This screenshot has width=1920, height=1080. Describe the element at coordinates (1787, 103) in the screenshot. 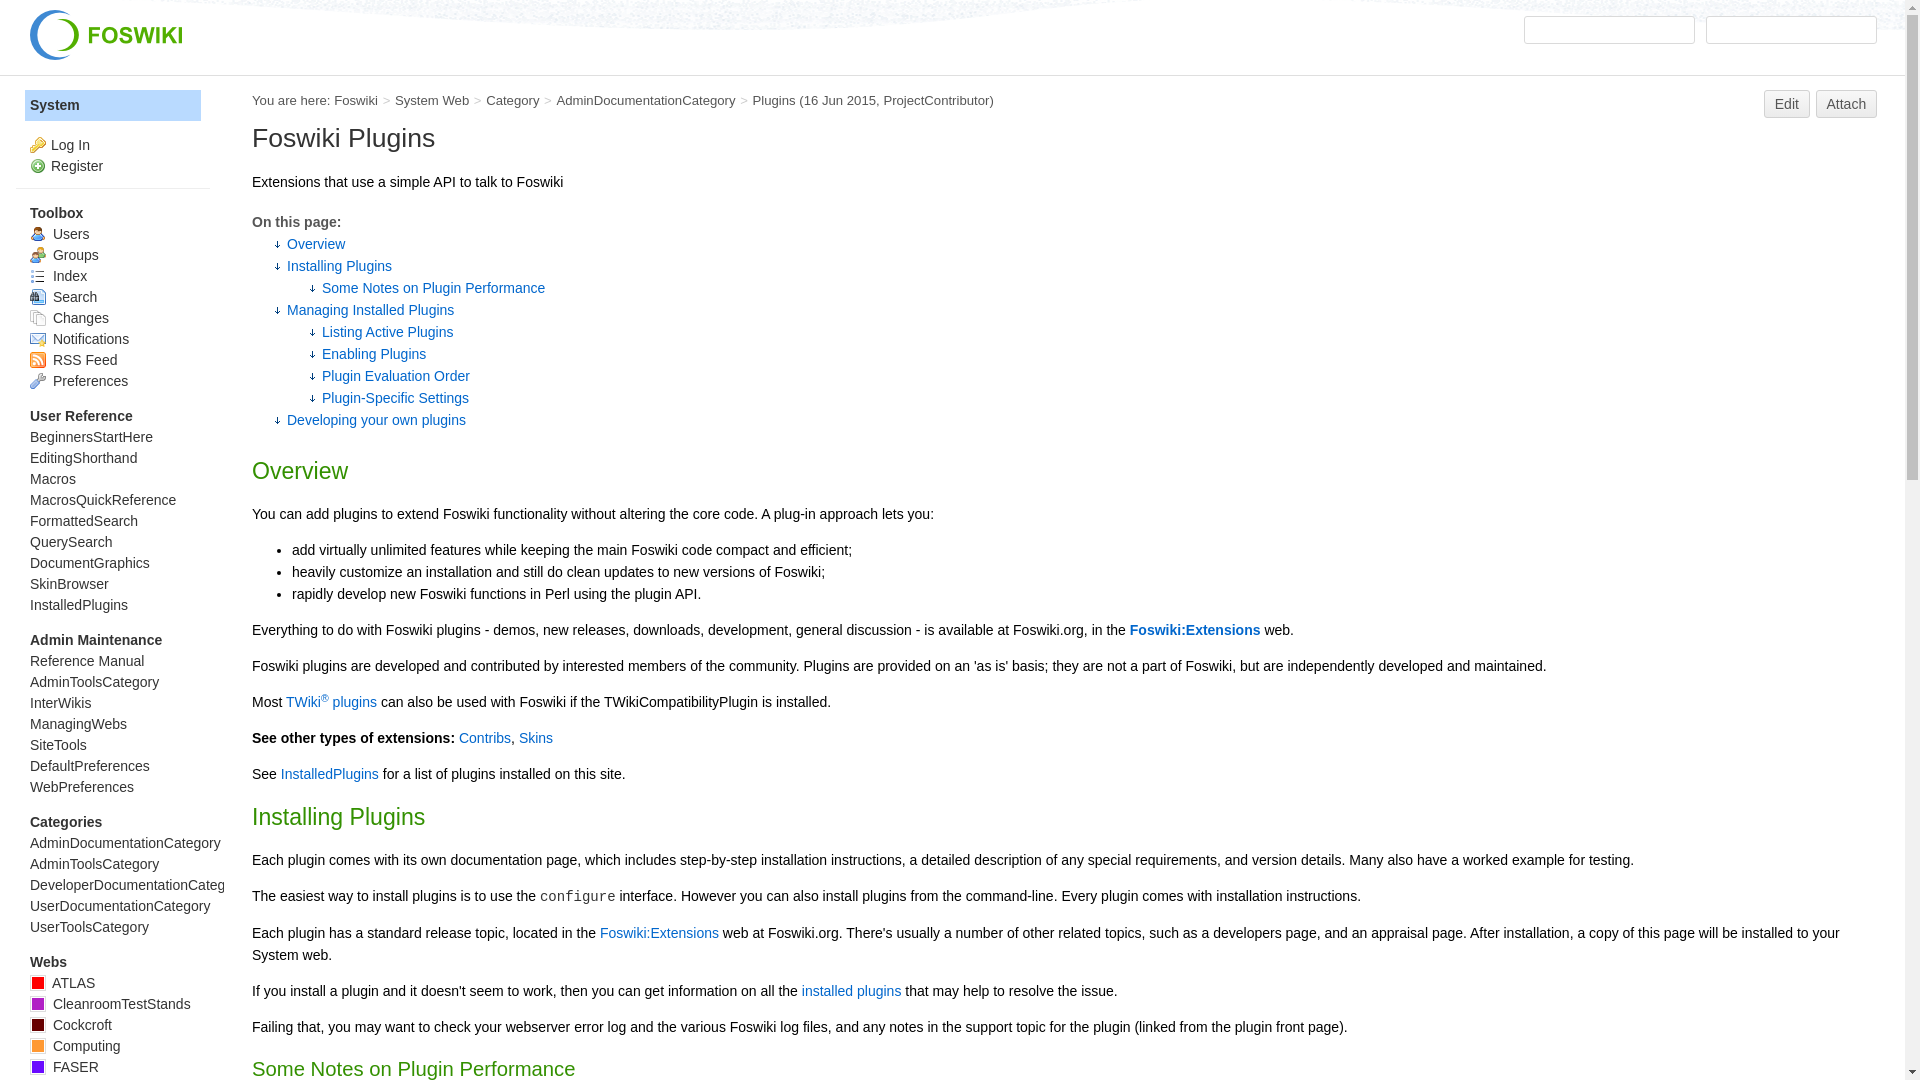

I see `Edit` at that location.